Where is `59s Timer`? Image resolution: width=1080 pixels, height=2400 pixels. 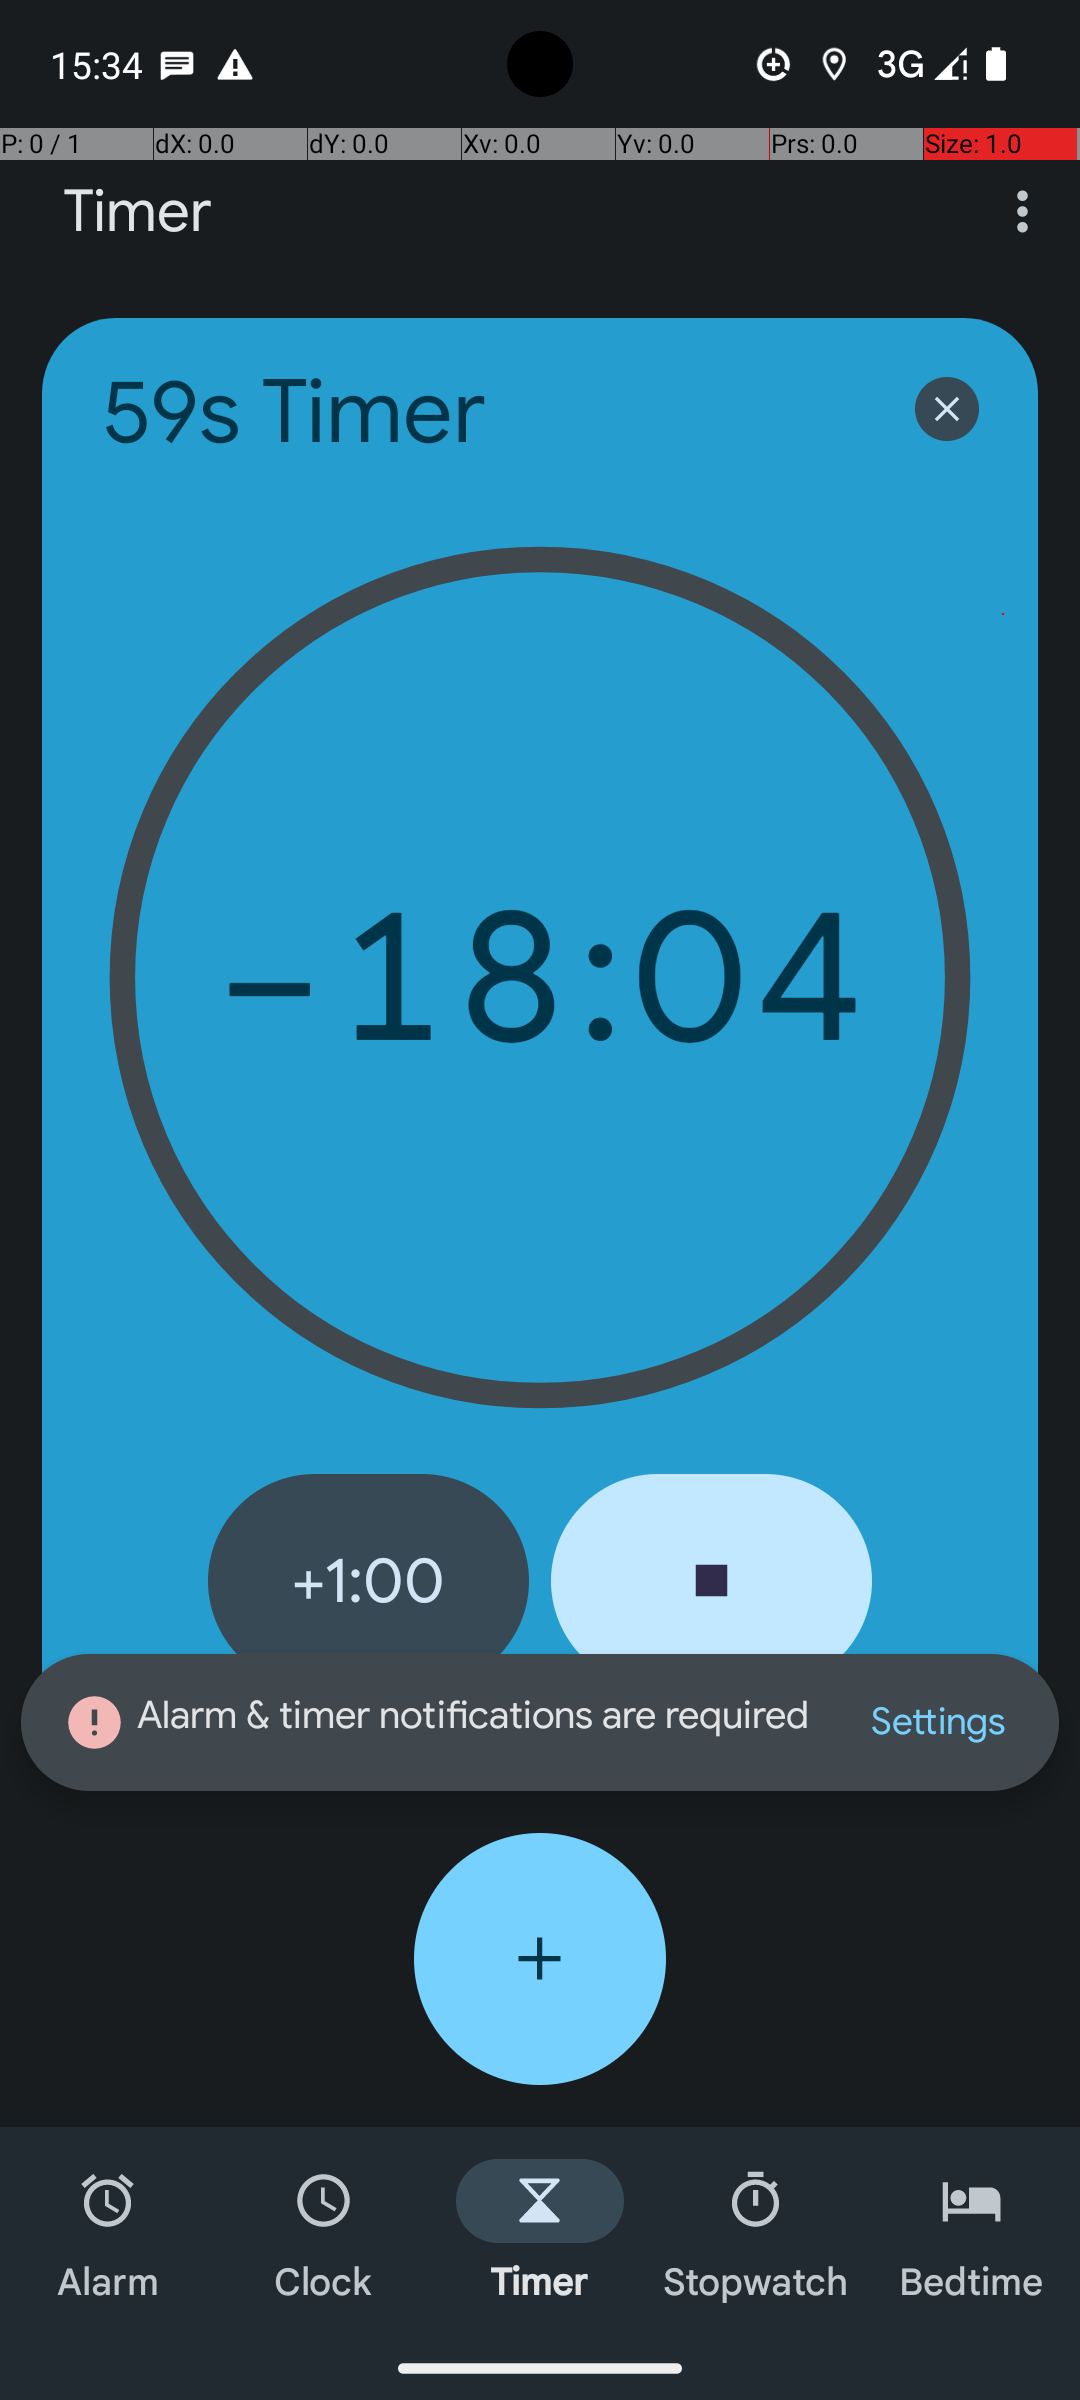 59s Timer is located at coordinates (482, 412).